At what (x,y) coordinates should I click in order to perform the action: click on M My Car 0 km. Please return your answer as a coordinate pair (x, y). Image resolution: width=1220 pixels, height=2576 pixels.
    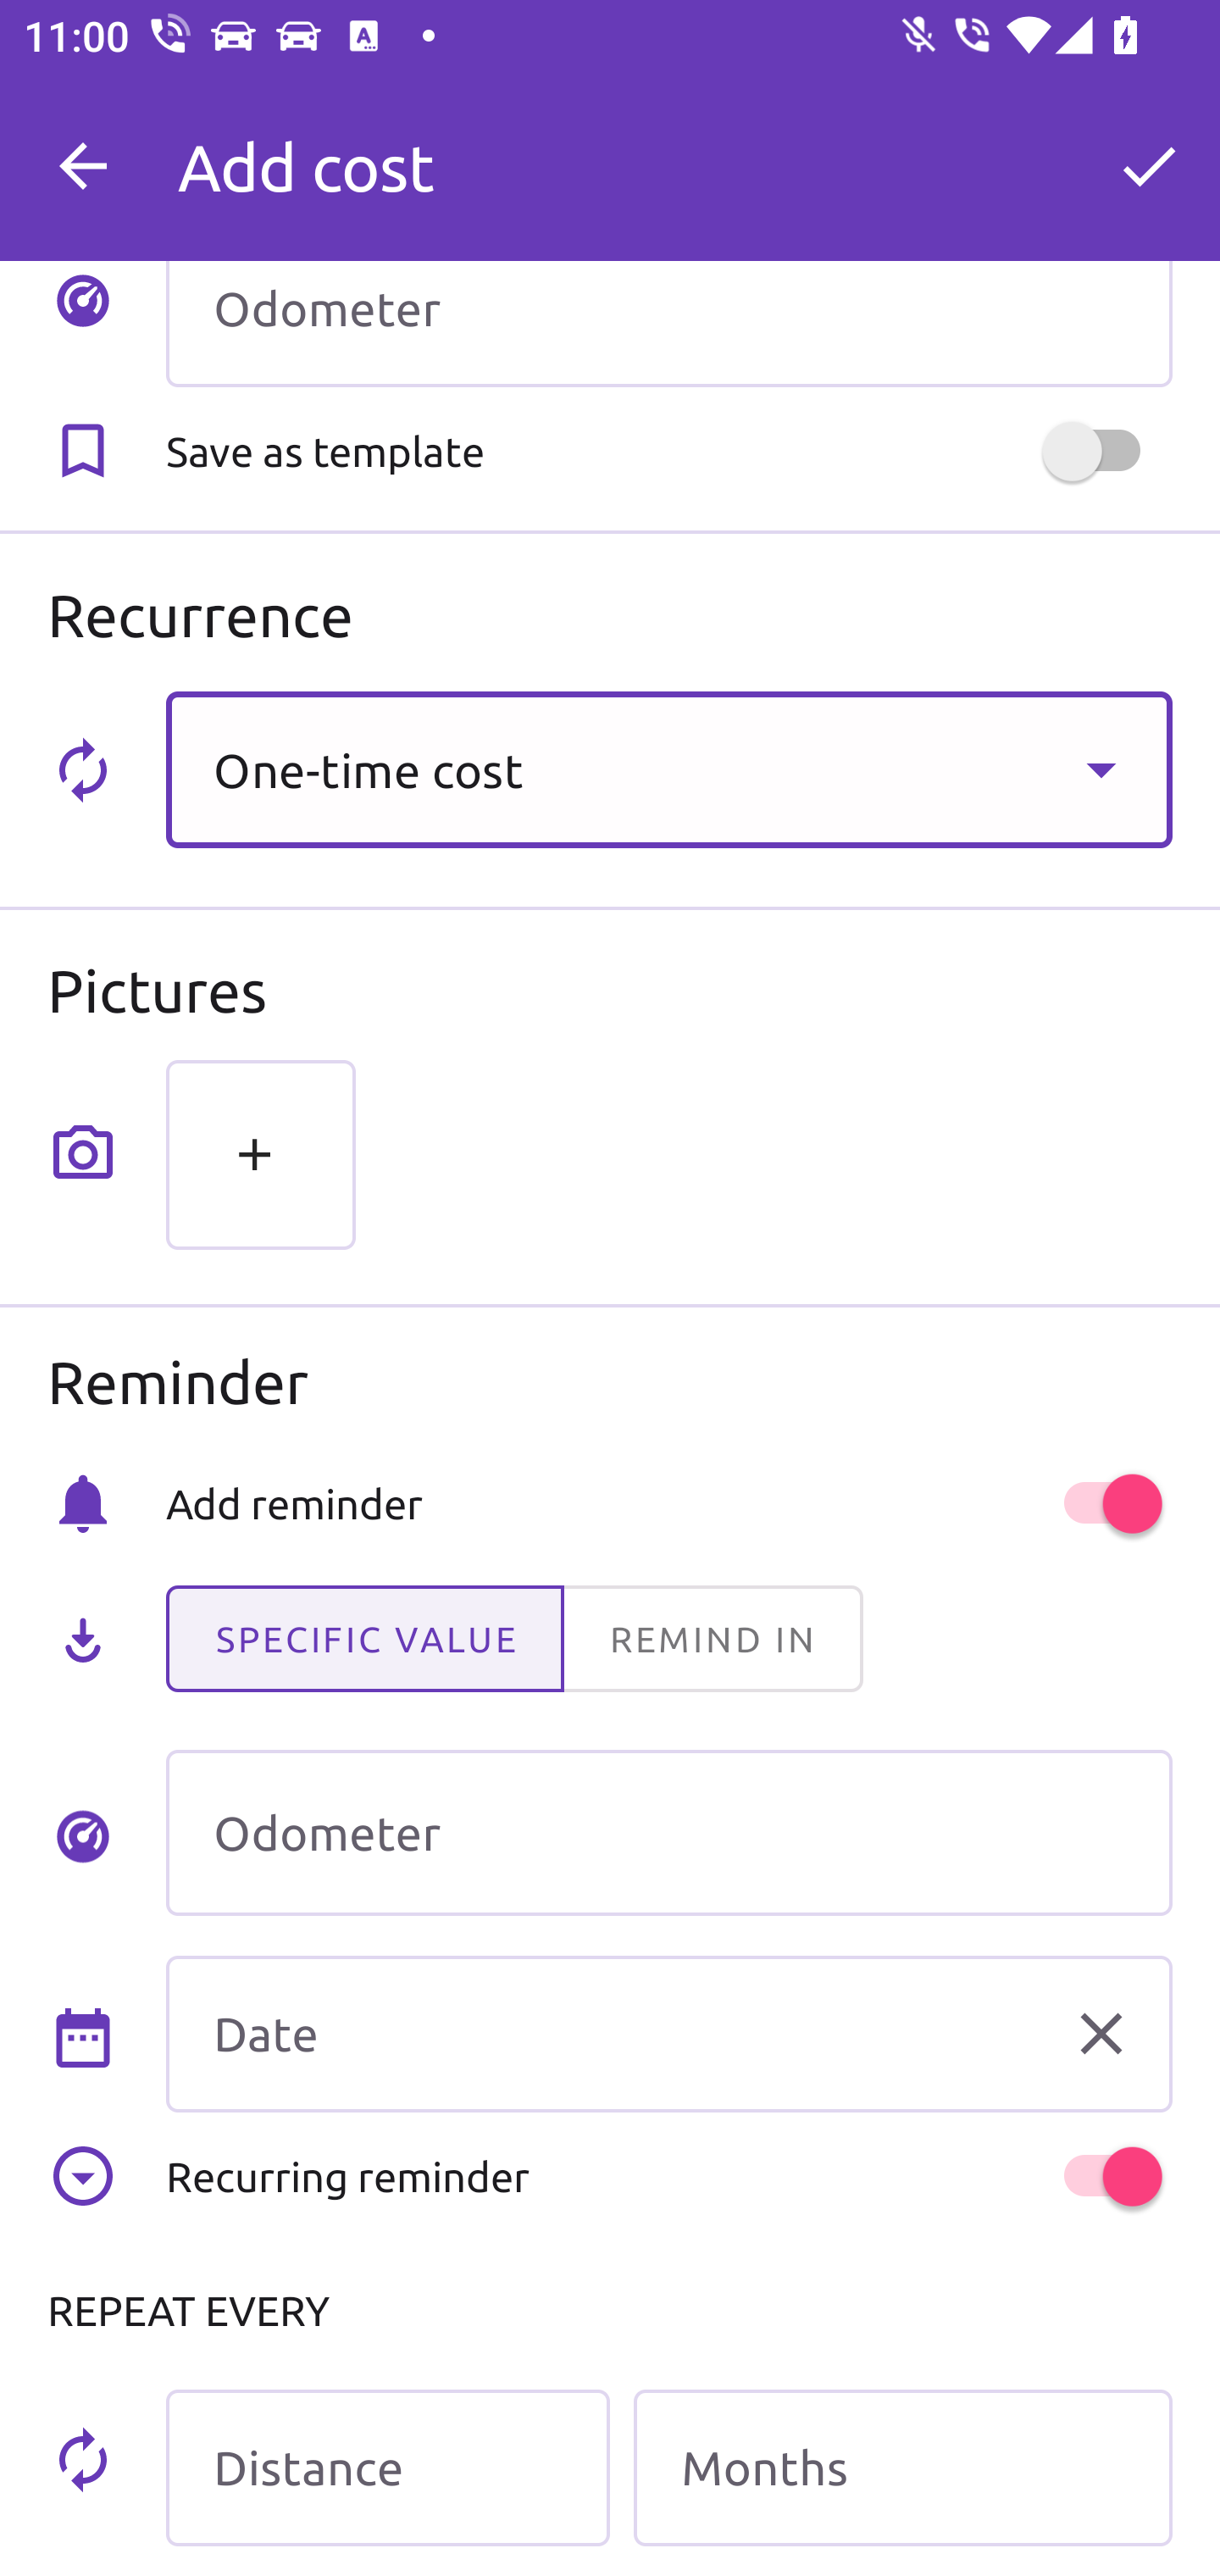
    Looking at the image, I should click on (668, 152).